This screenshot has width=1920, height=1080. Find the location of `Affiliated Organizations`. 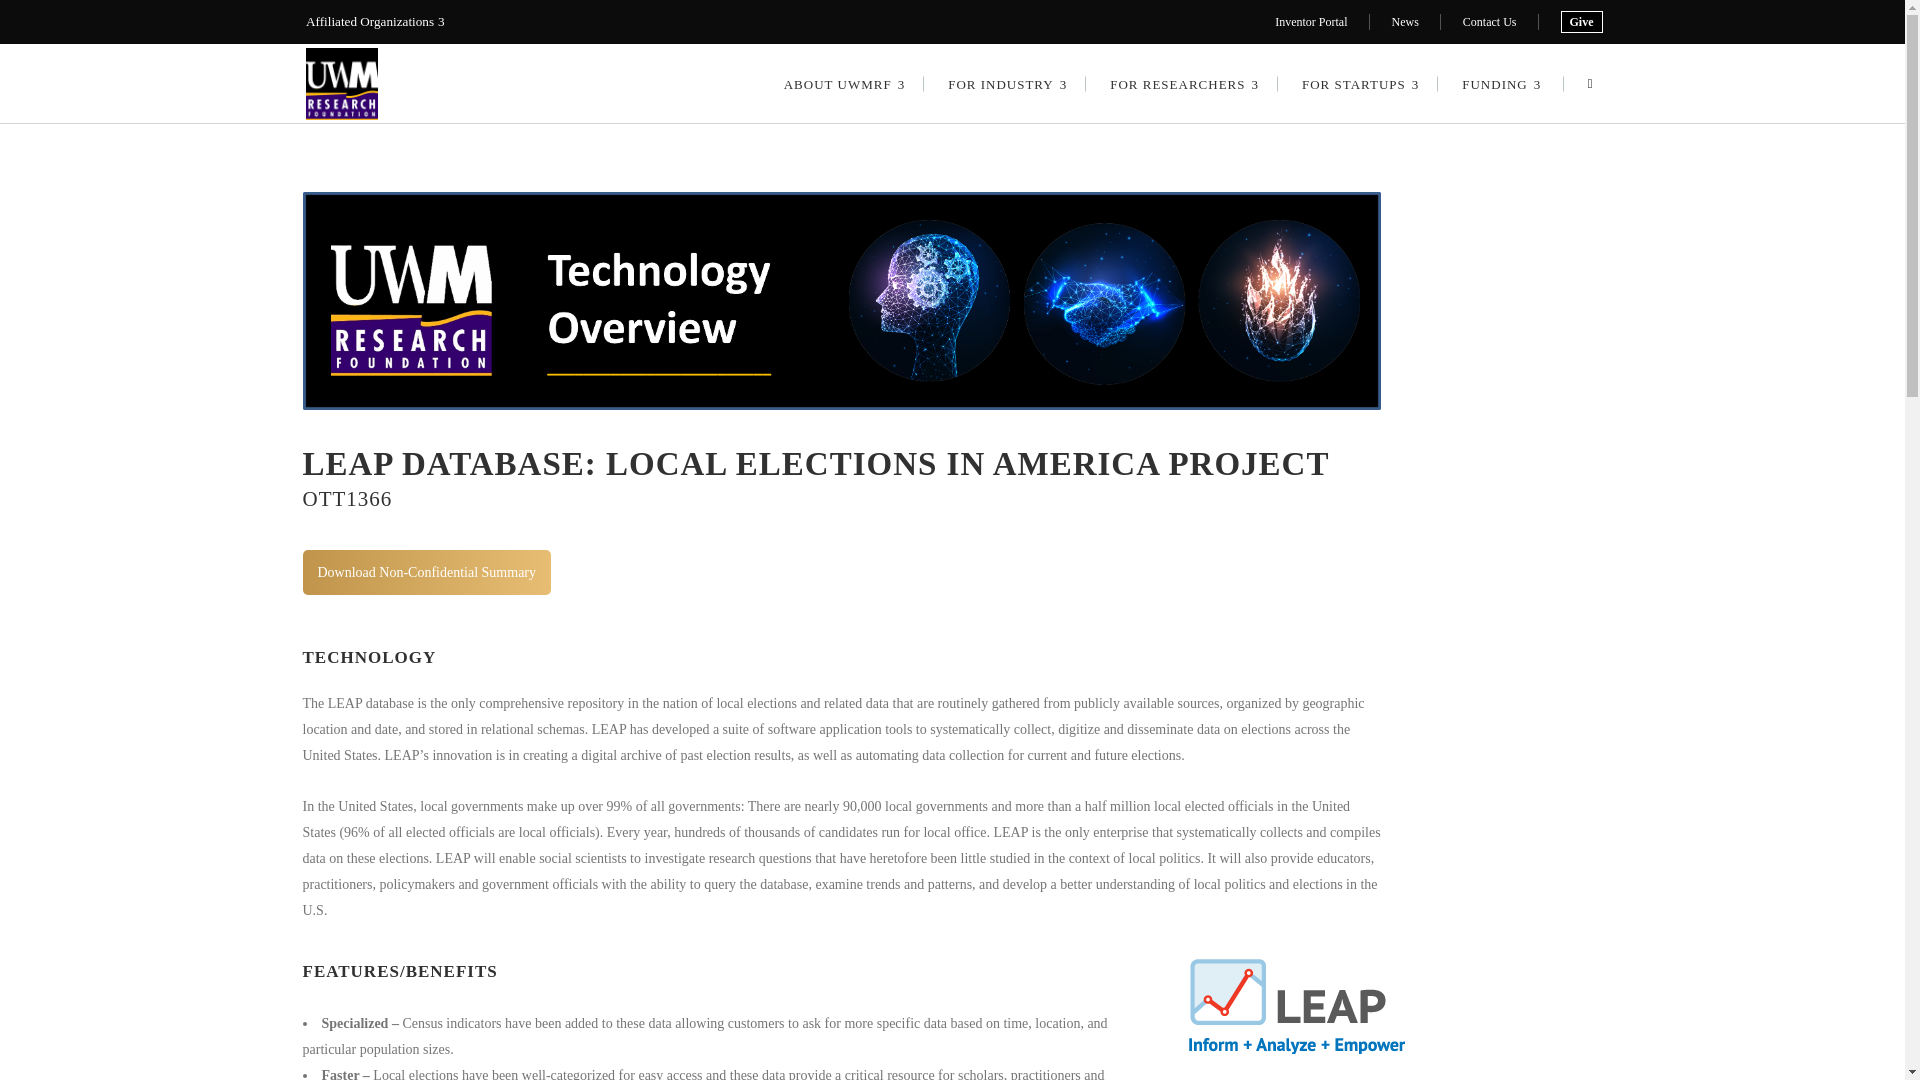

Affiliated Organizations is located at coordinates (382, 22).